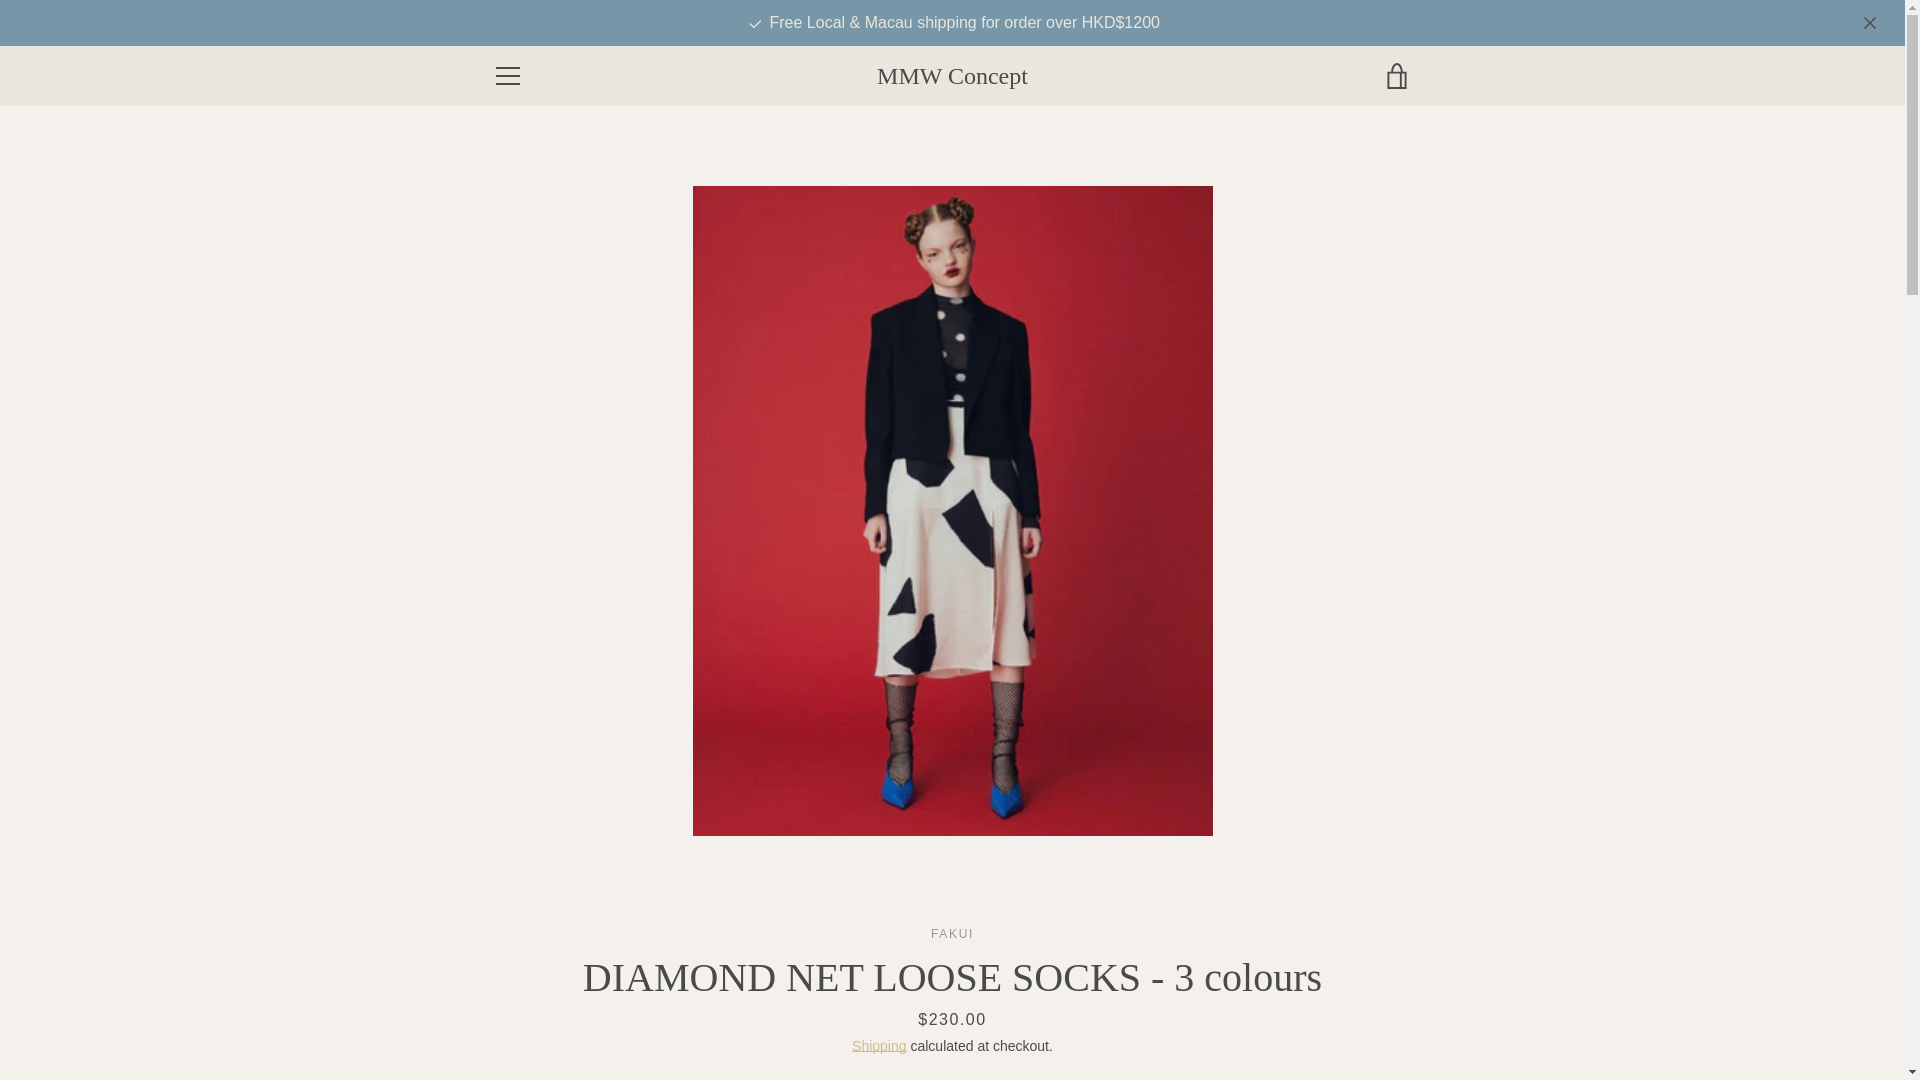 Image resolution: width=1920 pixels, height=1080 pixels. Describe the element at coordinates (1211, 1015) in the screenshot. I see `Google Pay` at that location.